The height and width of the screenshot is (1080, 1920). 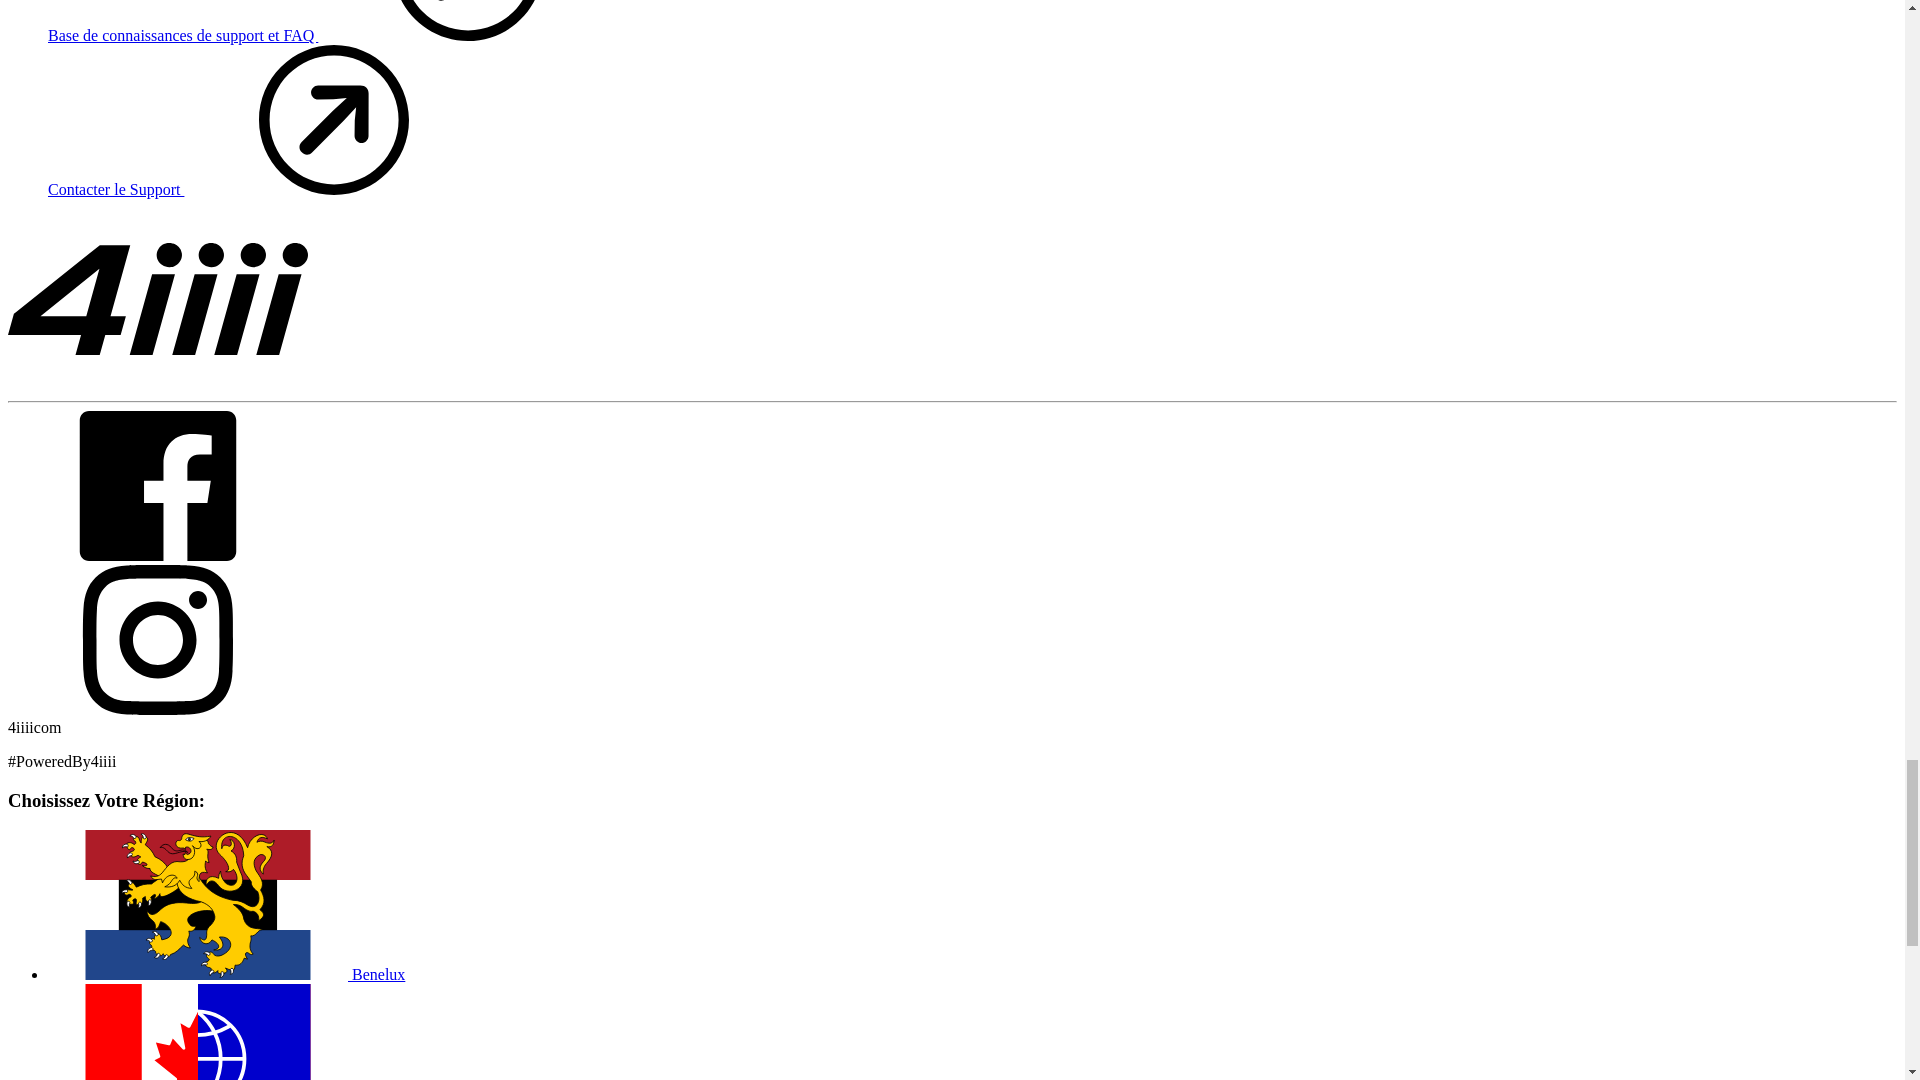 I want to click on 4iiii Innovations, so click(x=157, y=298).